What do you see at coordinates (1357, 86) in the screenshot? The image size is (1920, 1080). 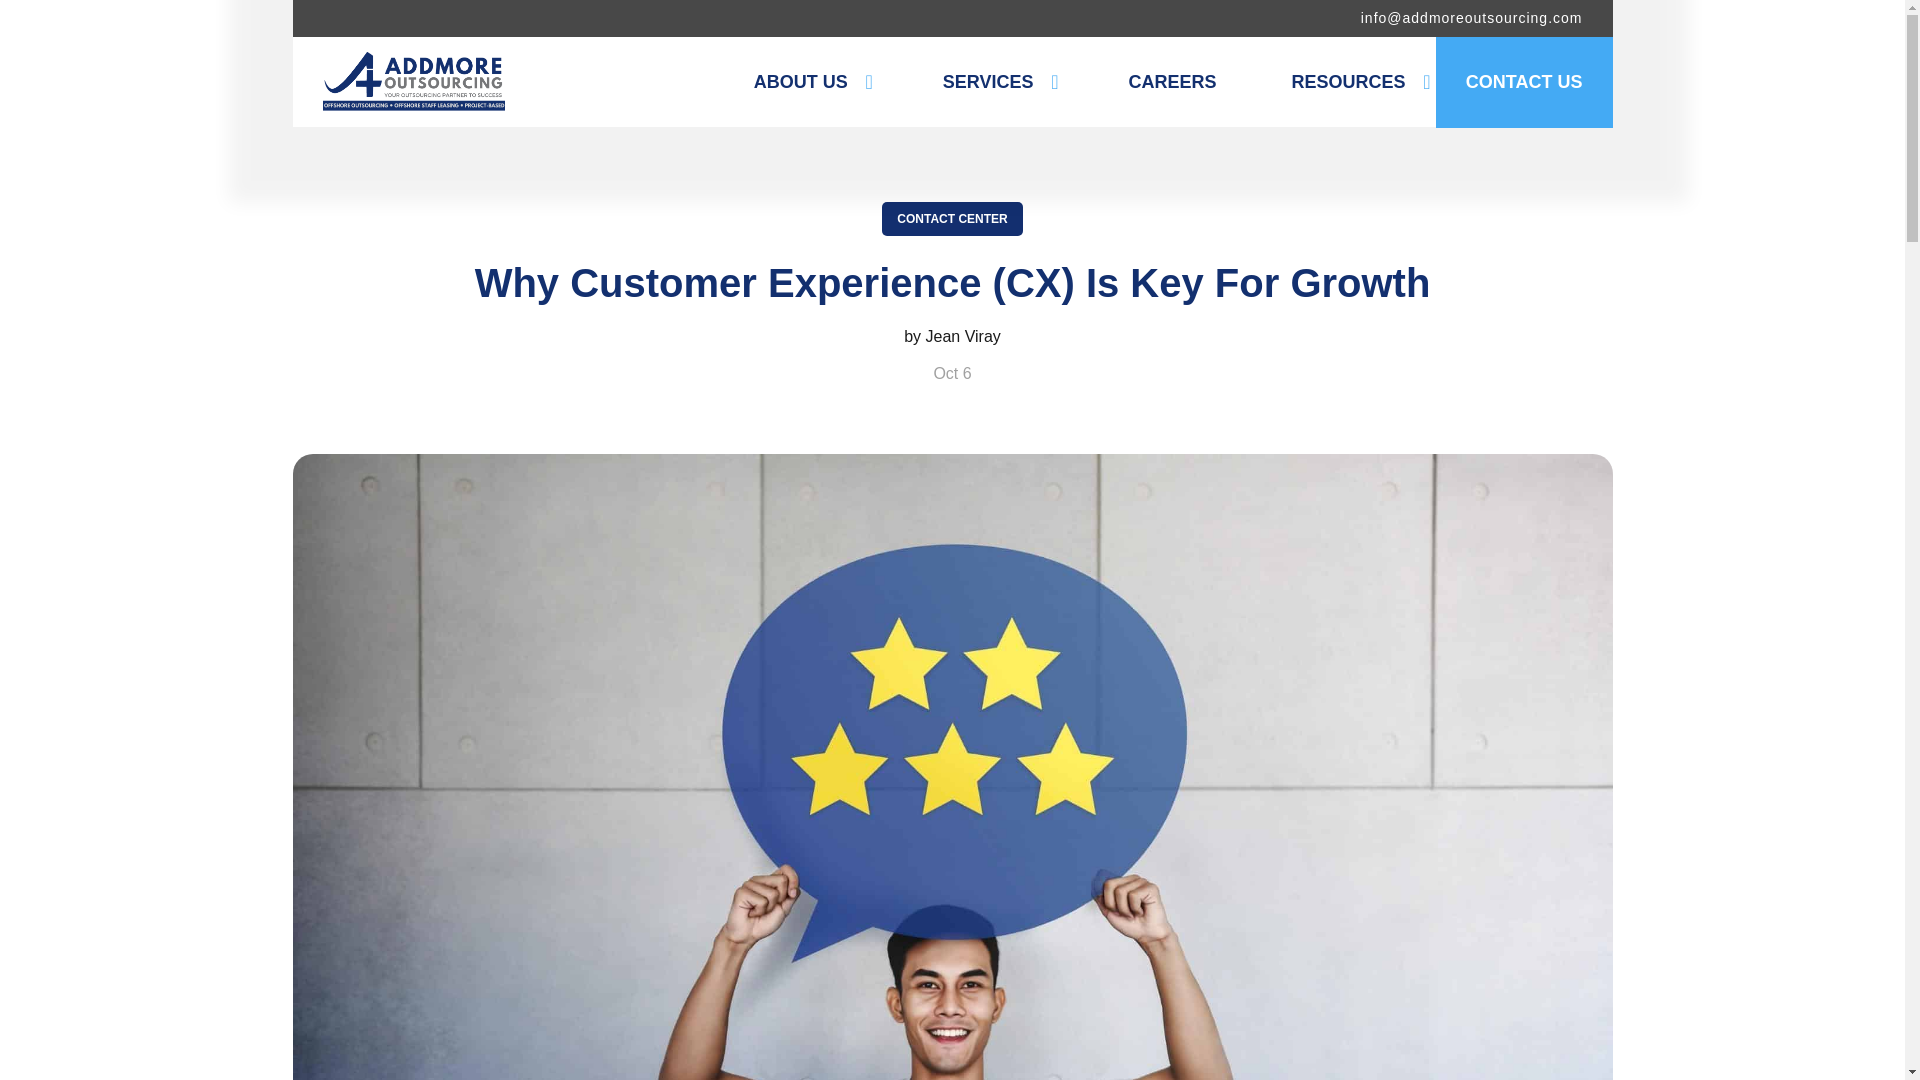 I see `RESOURCES` at bounding box center [1357, 86].